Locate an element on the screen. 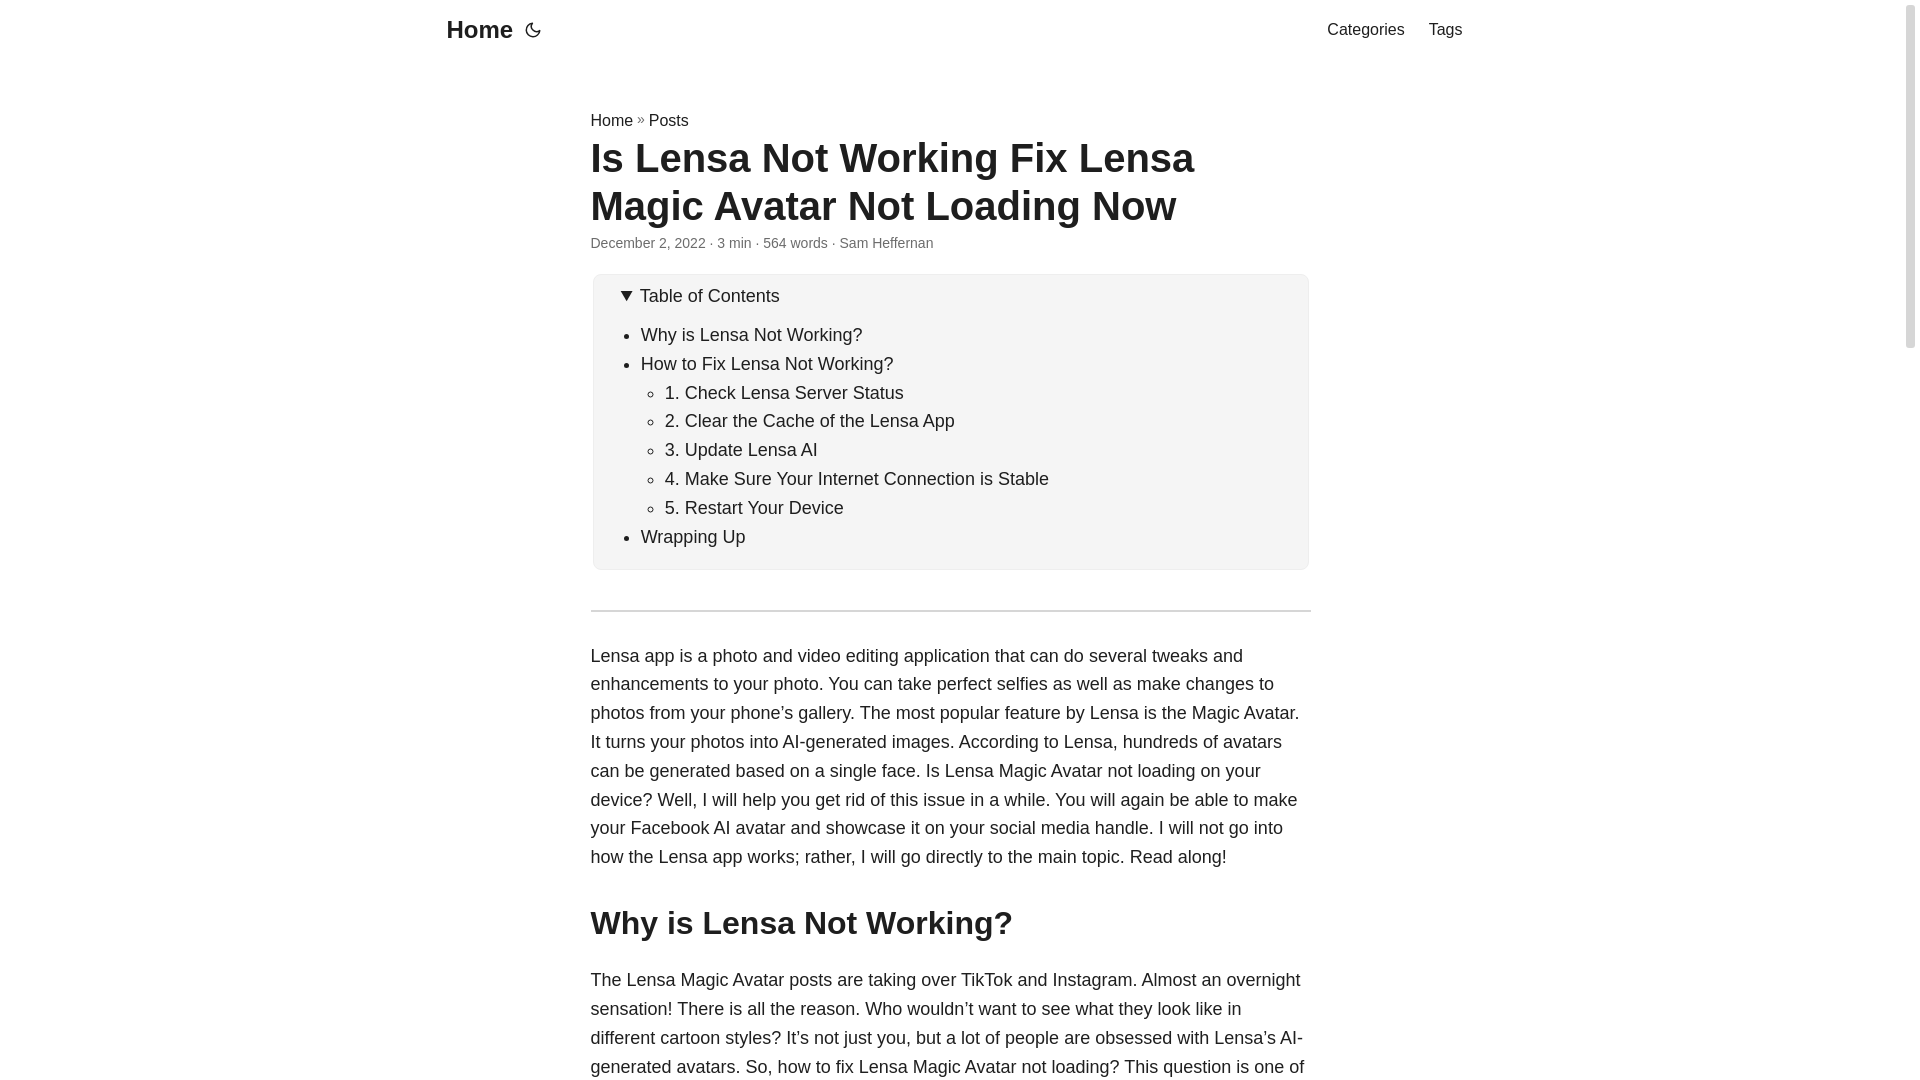 This screenshot has height=1080, width=1920. 5. Restart Your Device is located at coordinates (754, 508).